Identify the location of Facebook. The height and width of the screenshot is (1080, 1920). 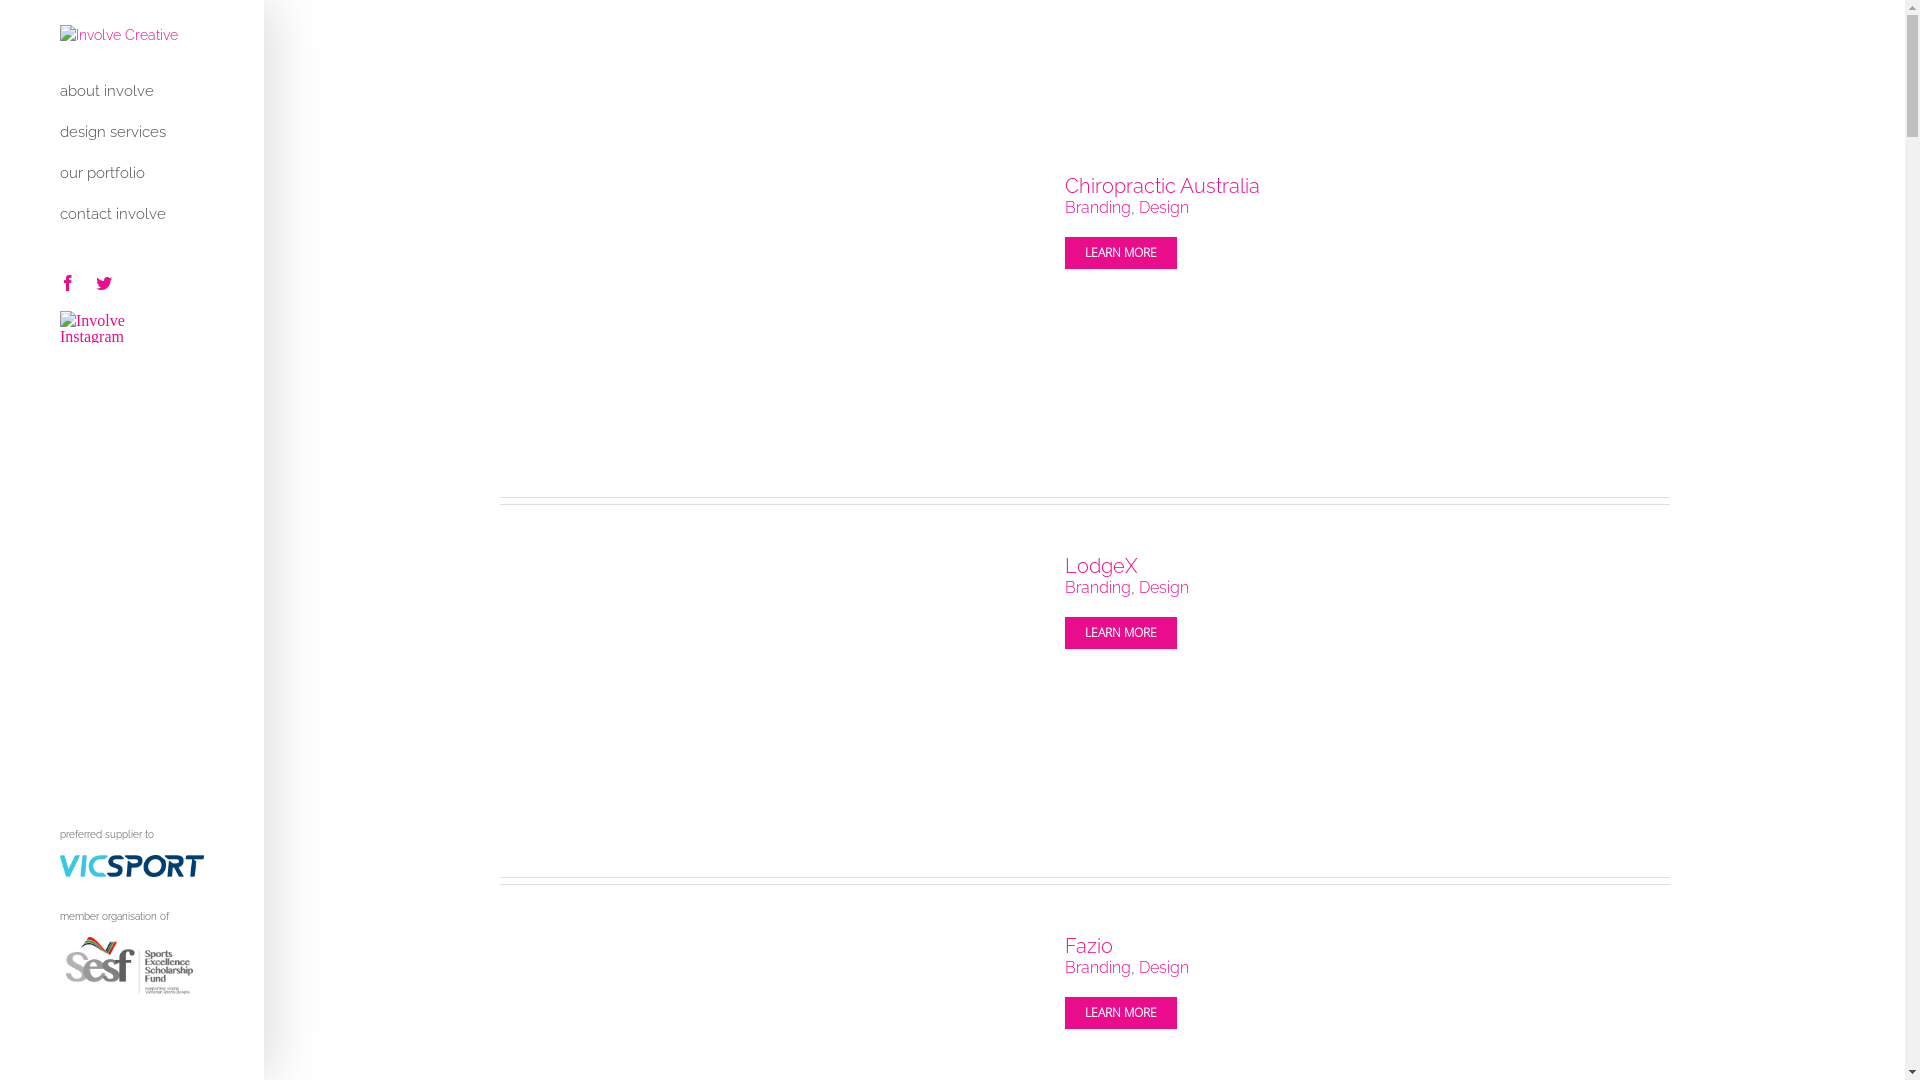
(68, 283).